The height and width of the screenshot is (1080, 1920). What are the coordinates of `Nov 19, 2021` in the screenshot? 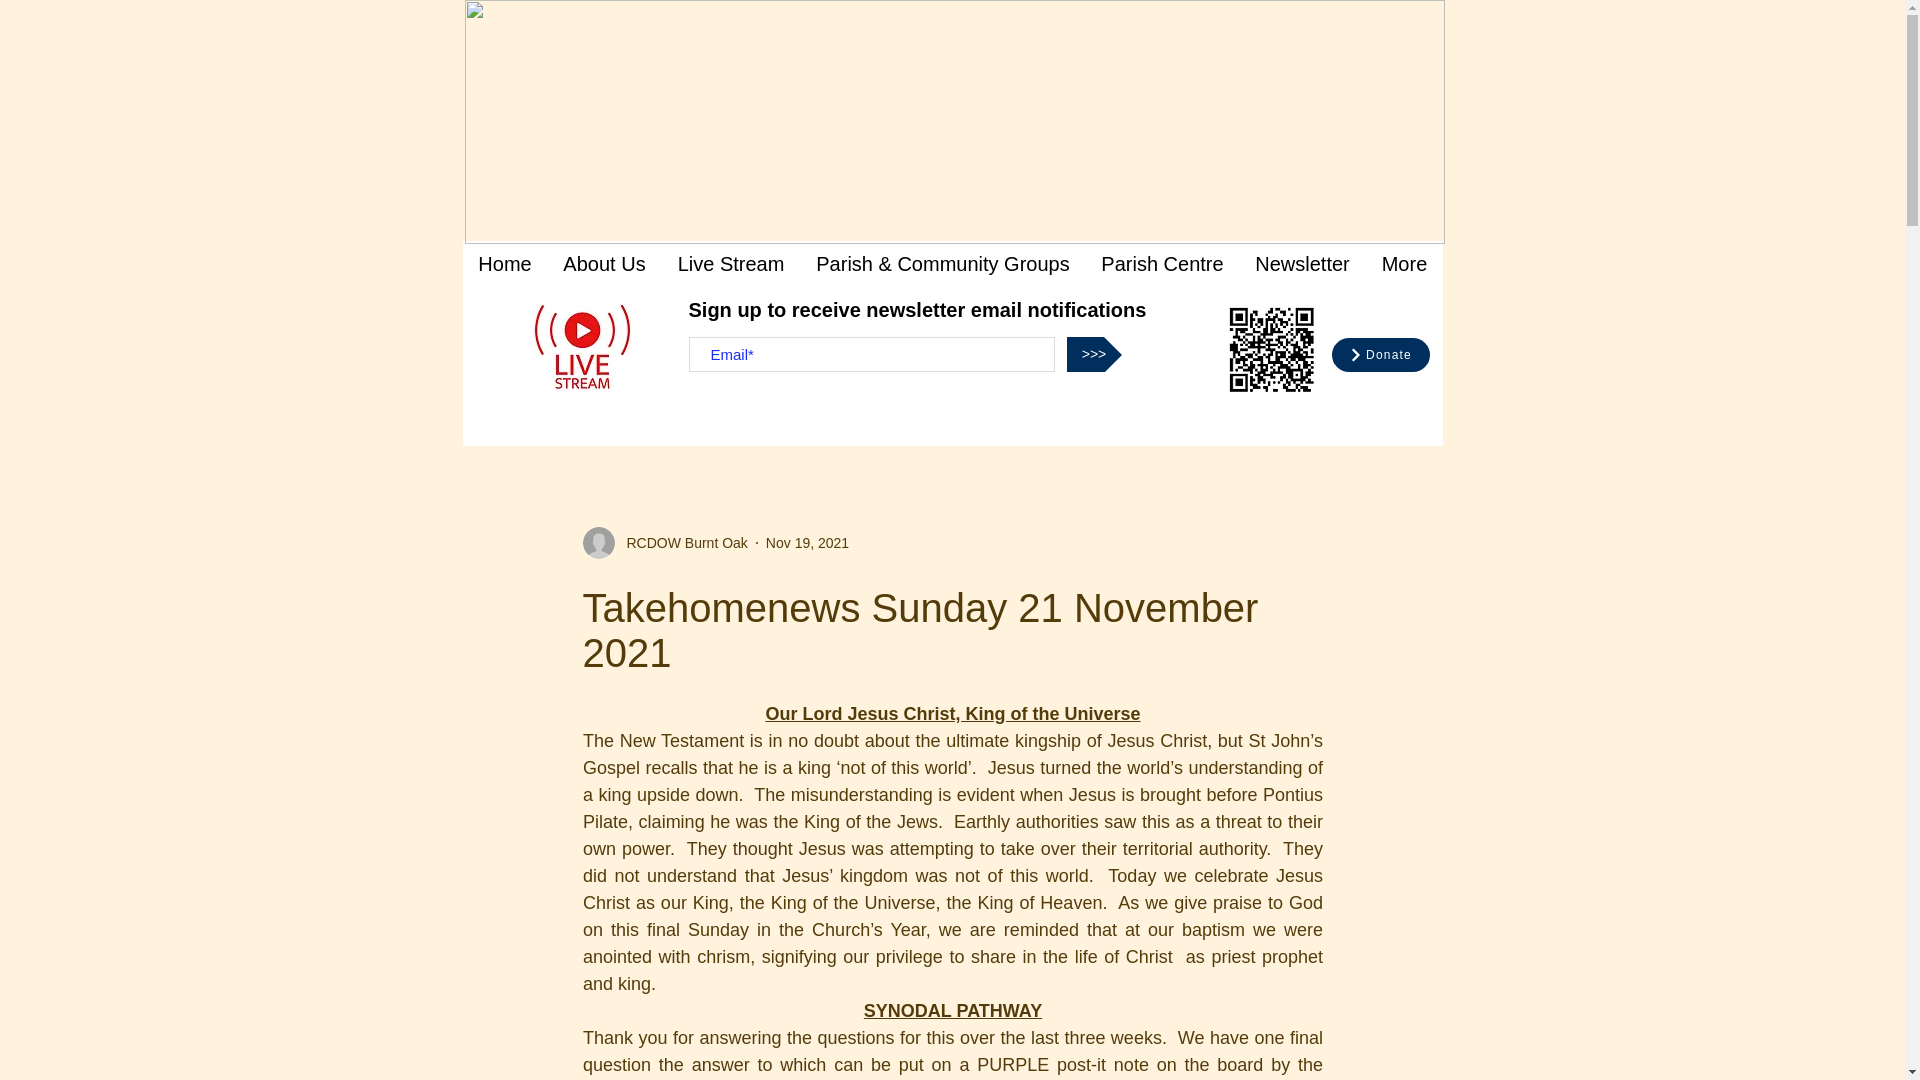 It's located at (807, 541).